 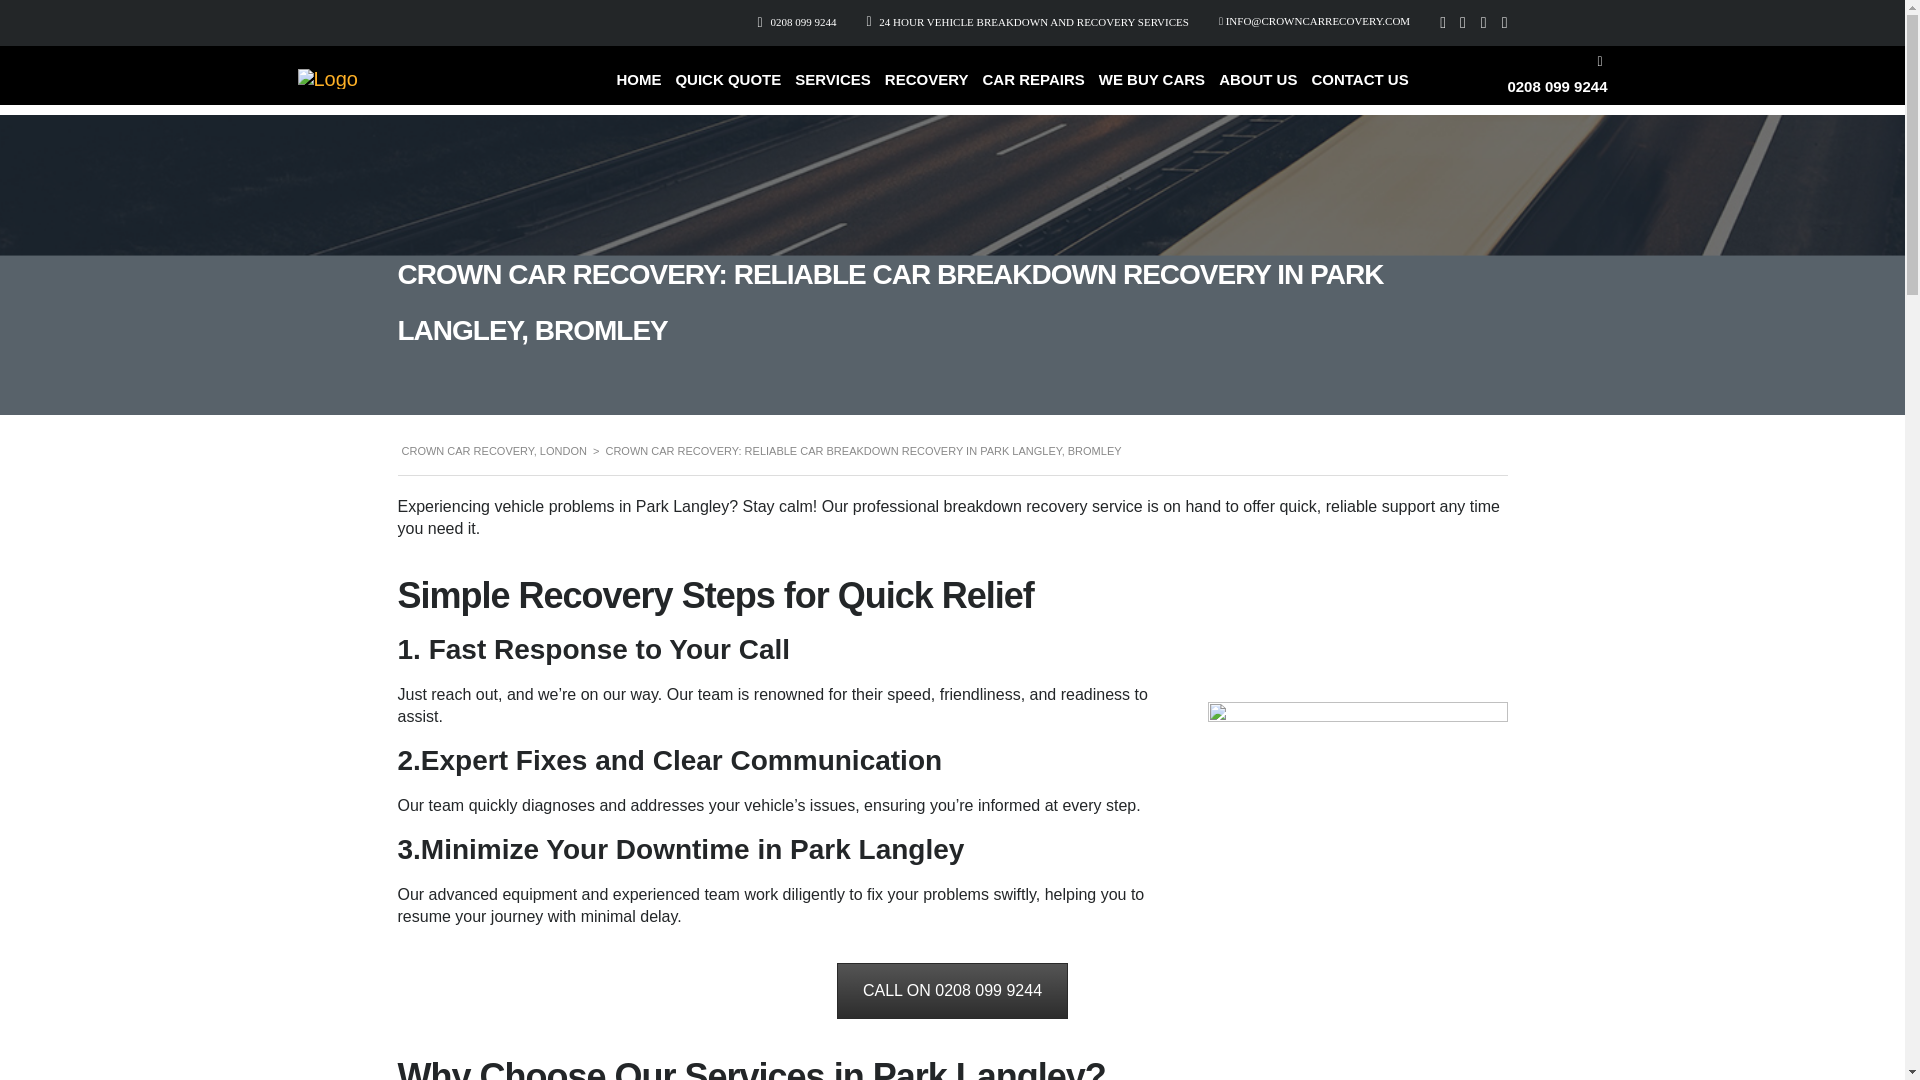 I want to click on 0208 099 9244, so click(x=1557, y=86).